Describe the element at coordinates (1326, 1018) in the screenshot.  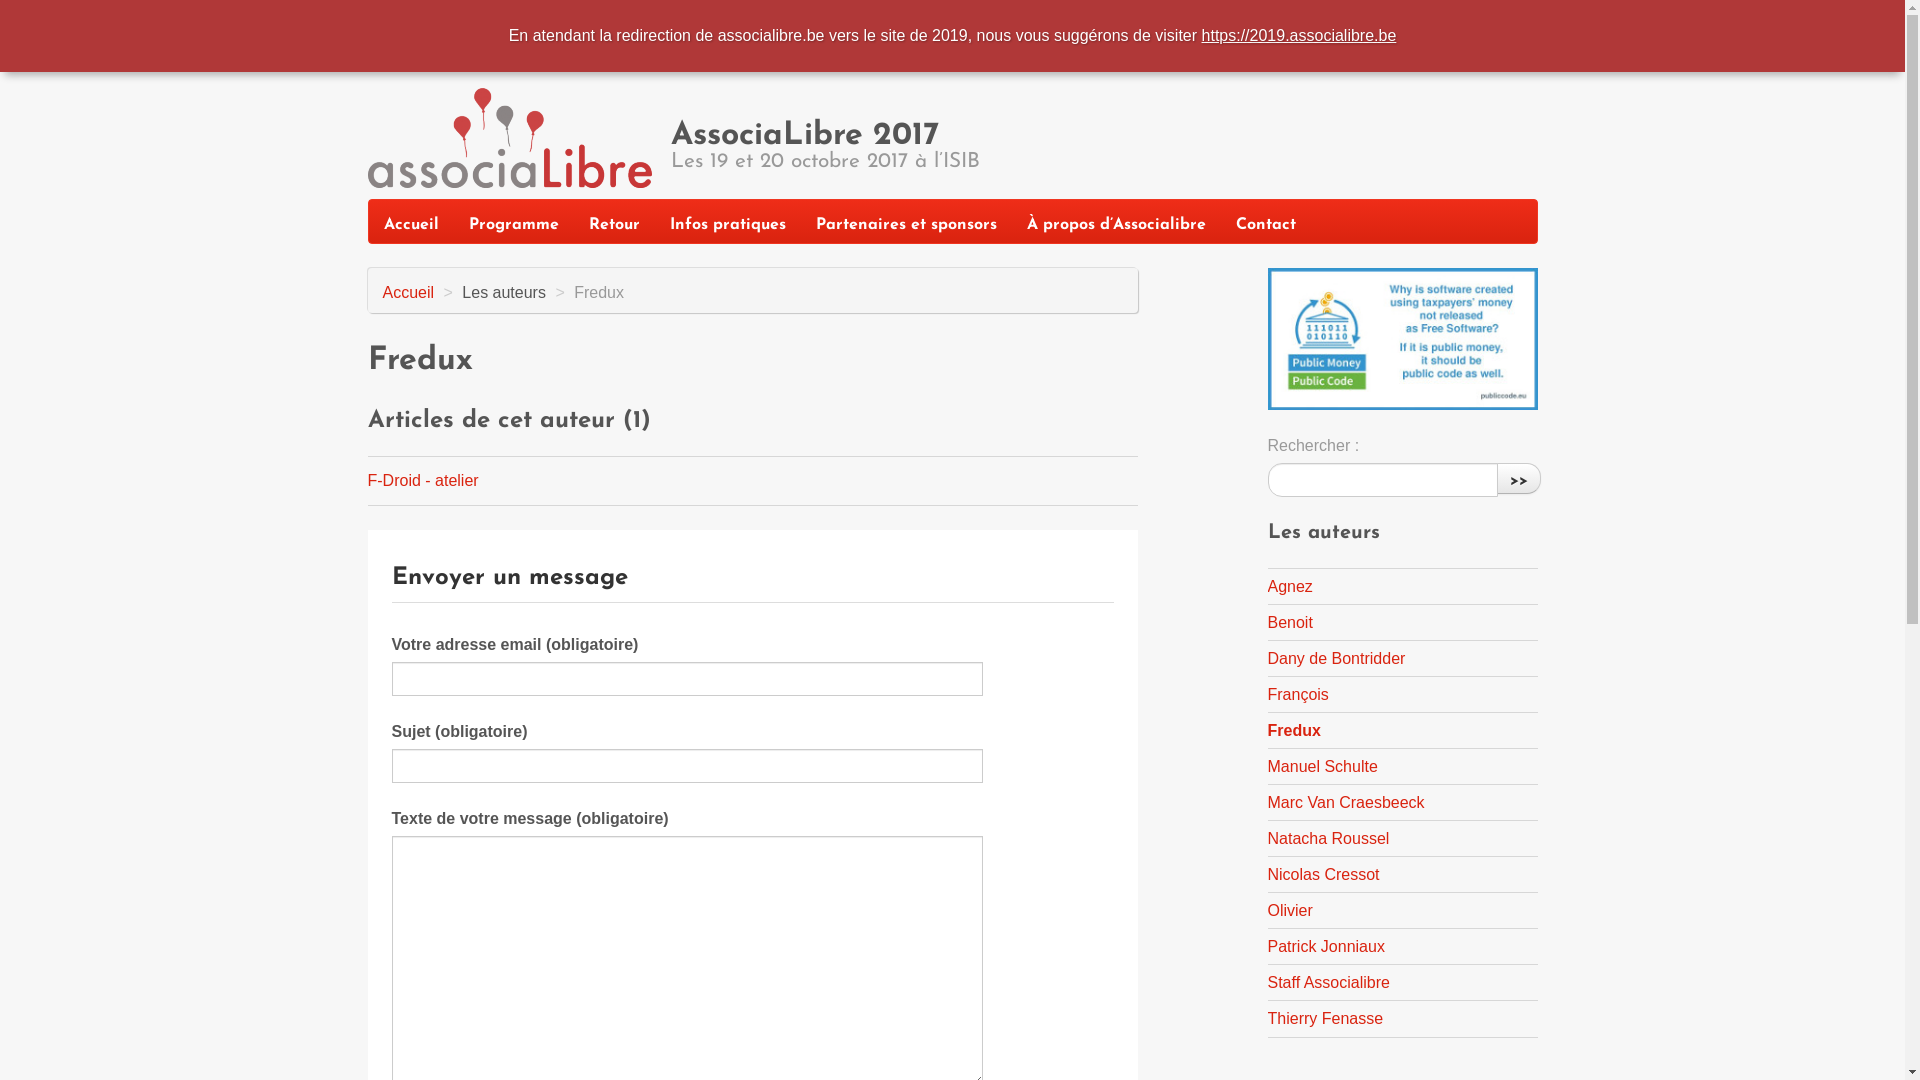
I see `Thierry Fenasse` at that location.